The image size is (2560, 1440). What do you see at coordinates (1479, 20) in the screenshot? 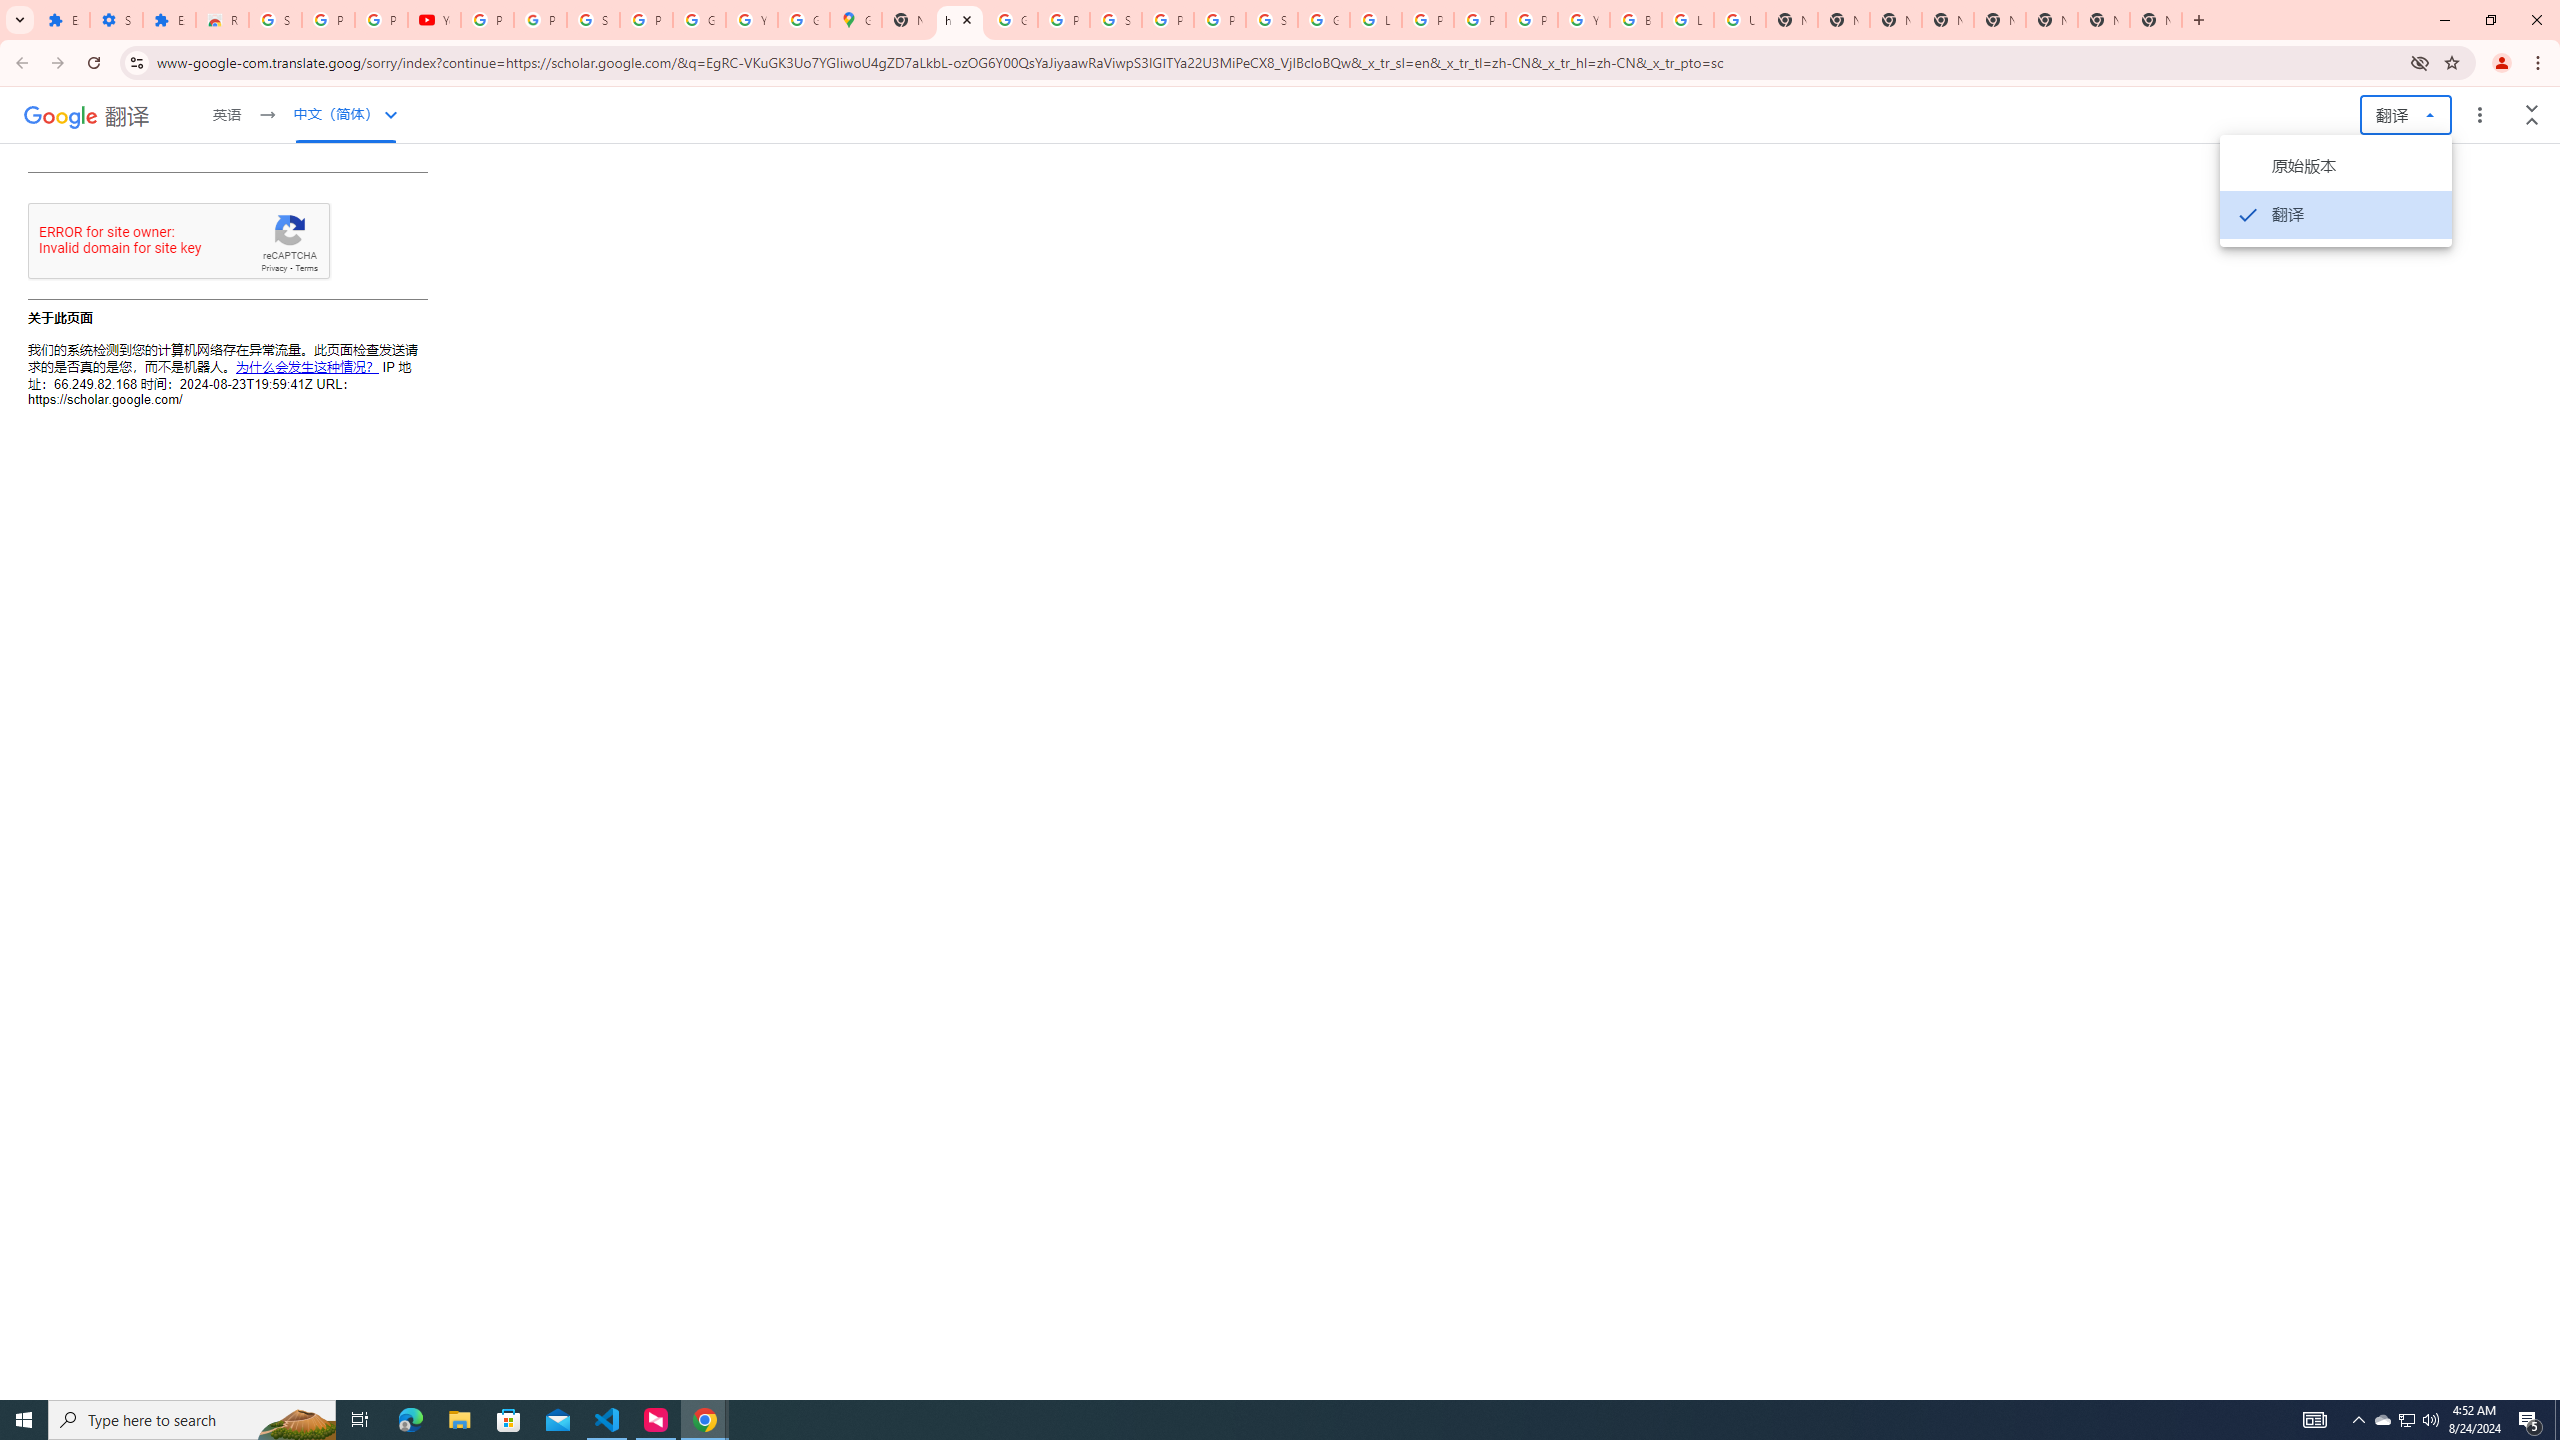
I see `Privacy Help Center - Policies Help` at bounding box center [1479, 20].